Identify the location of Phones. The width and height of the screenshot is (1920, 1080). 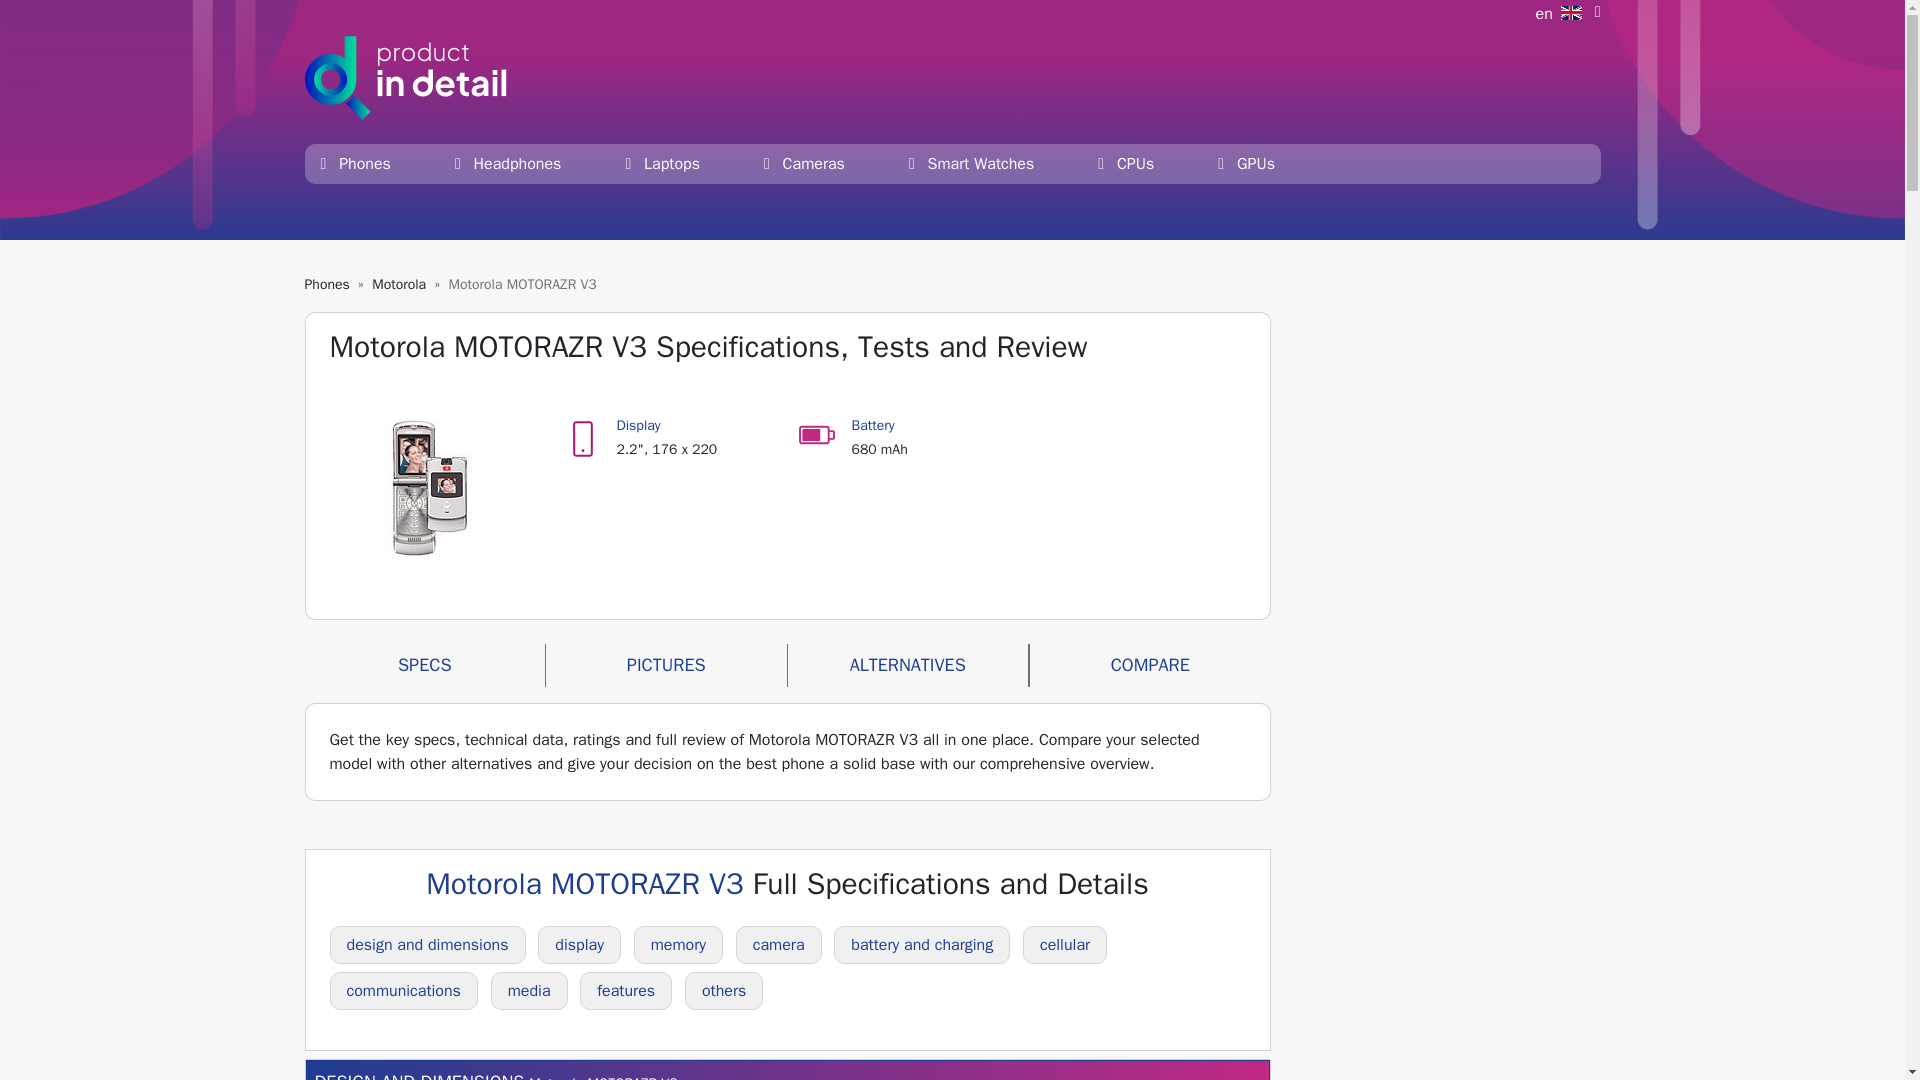
(354, 163).